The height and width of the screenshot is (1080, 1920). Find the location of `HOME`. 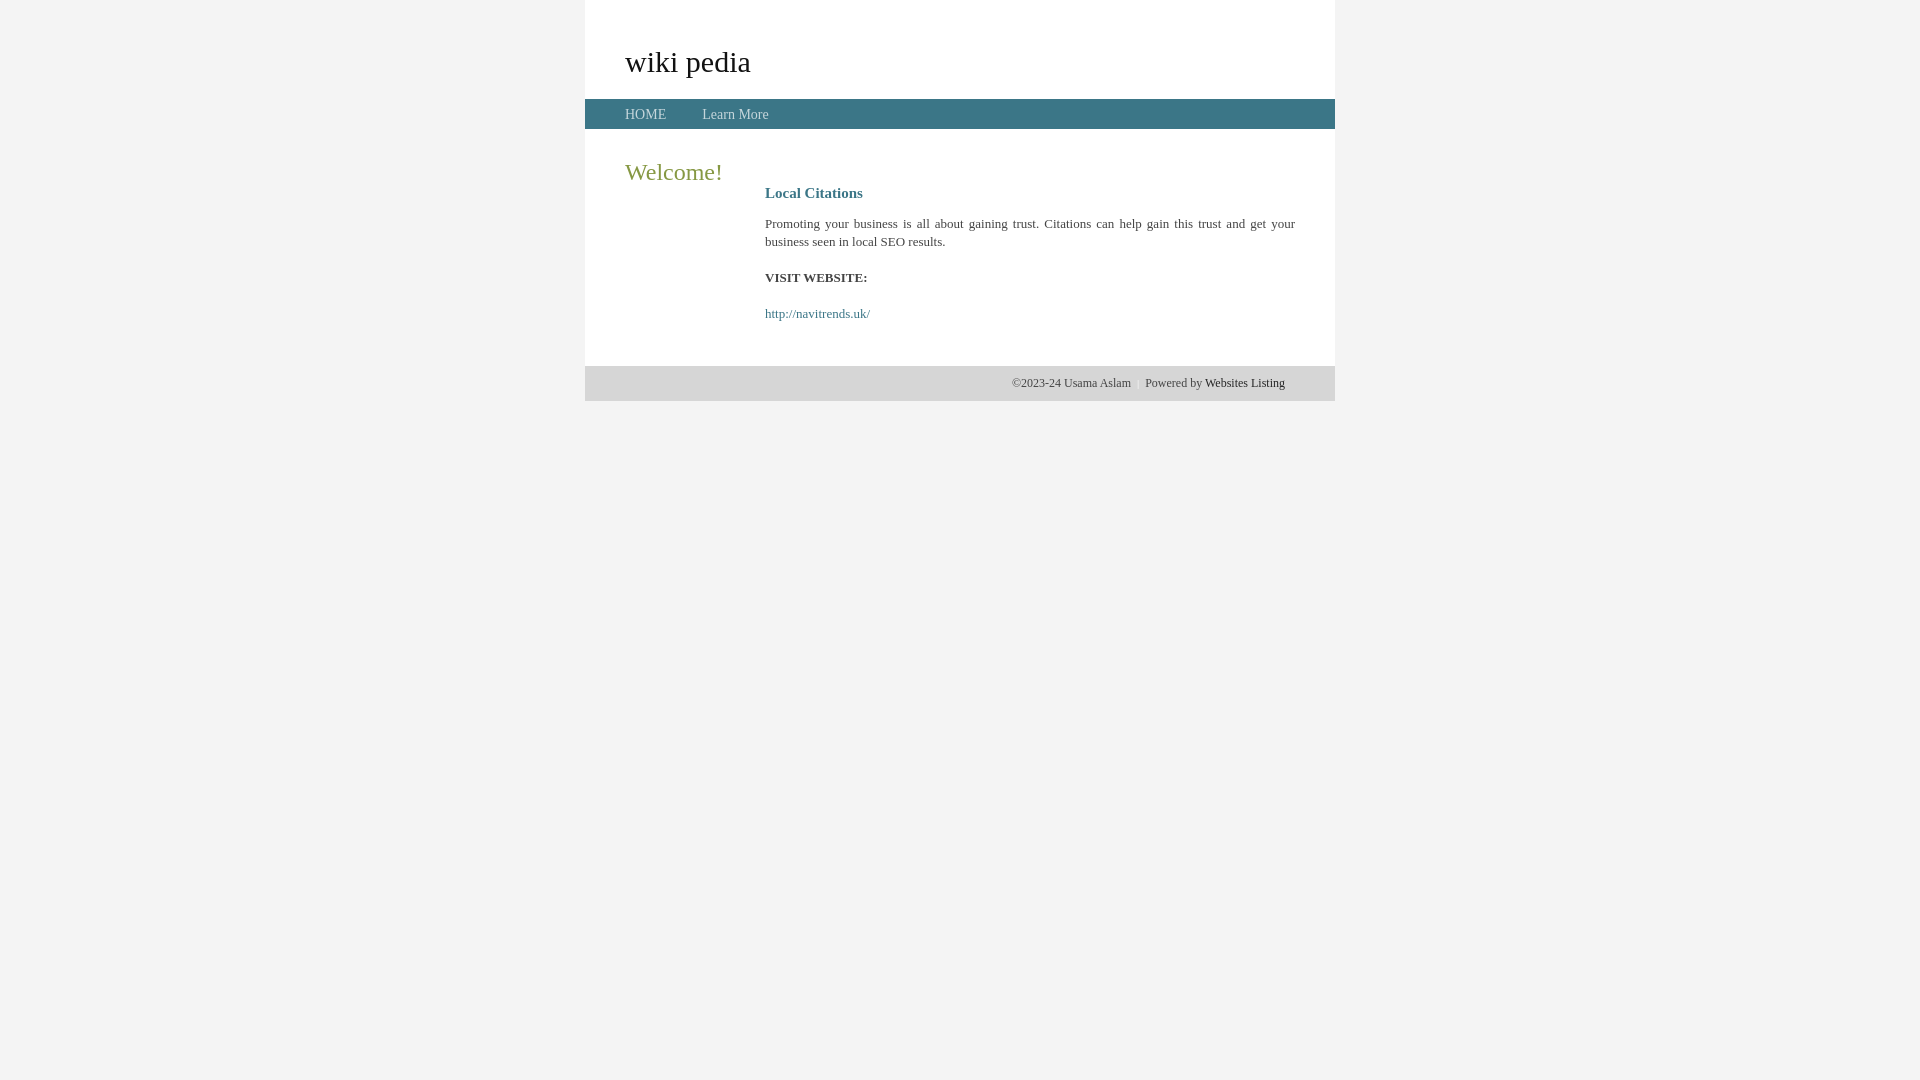

HOME is located at coordinates (646, 114).